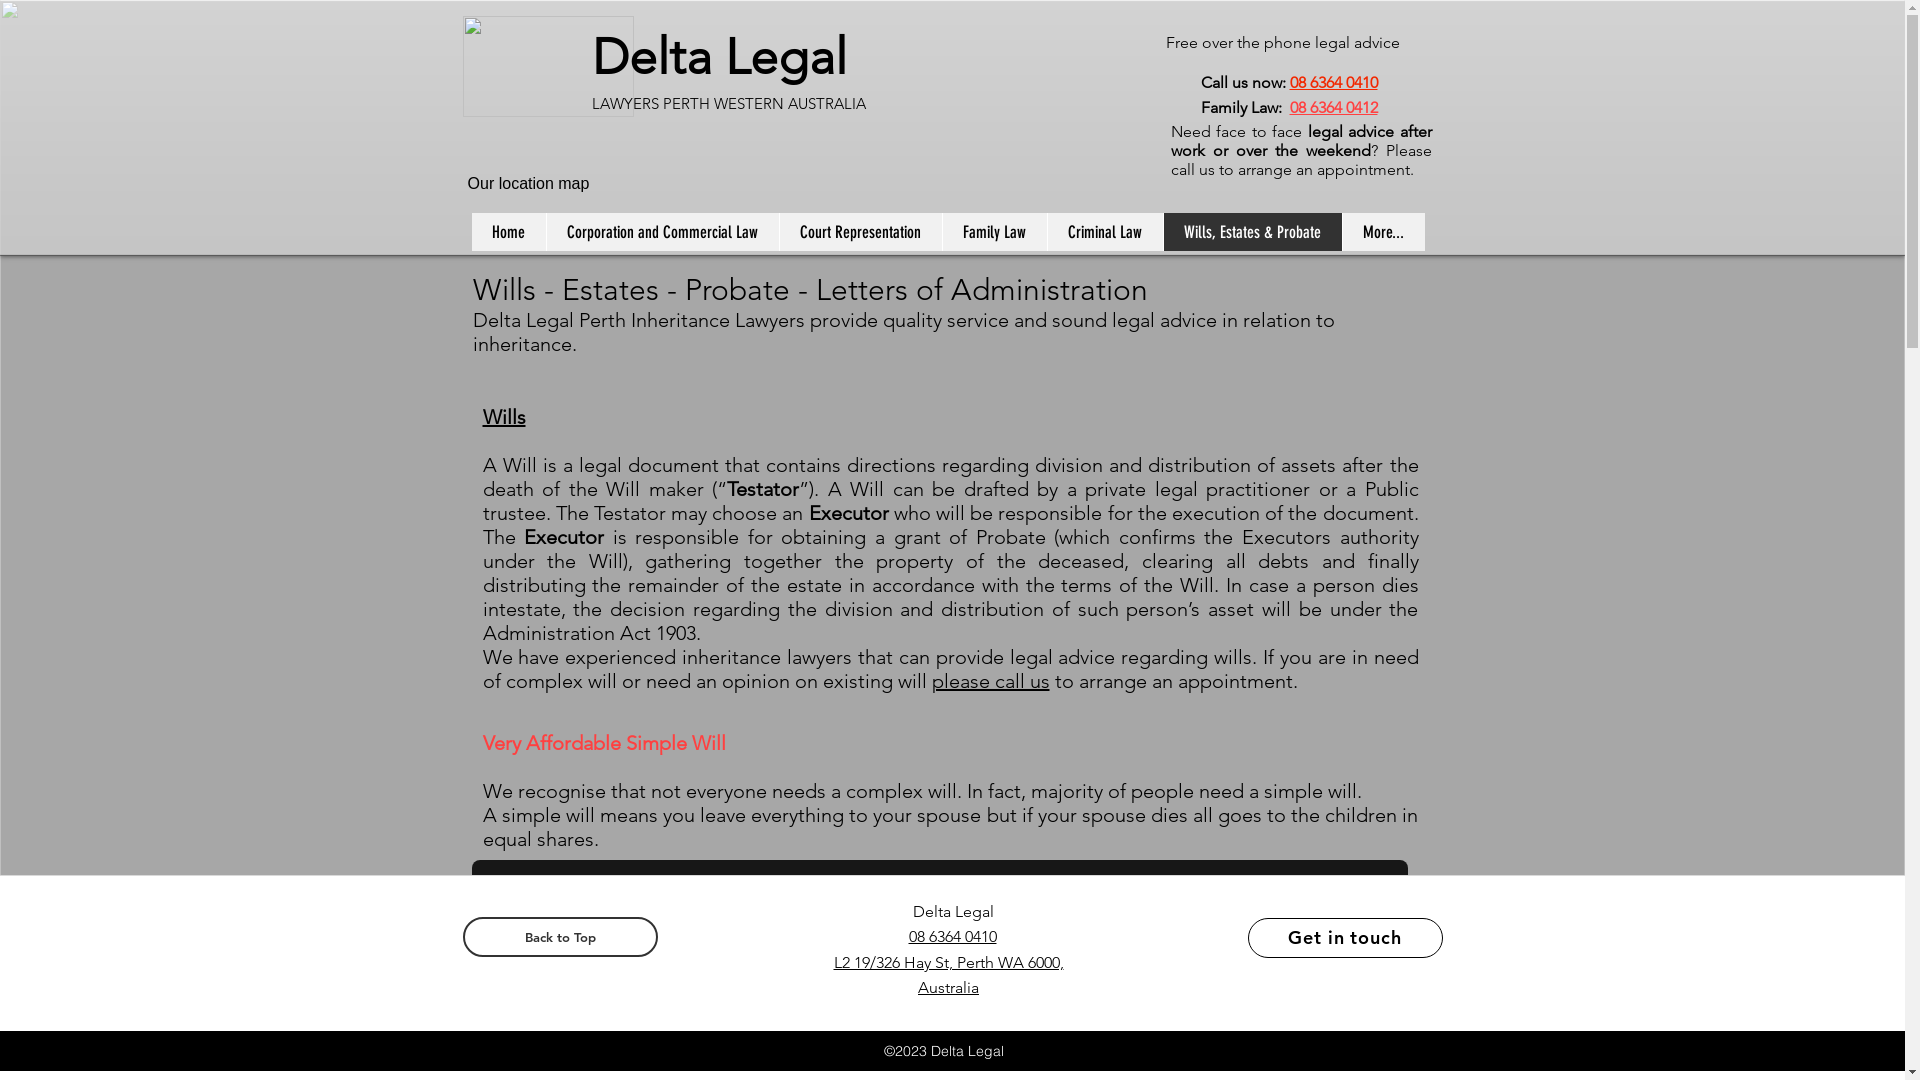  What do you see at coordinates (952, 936) in the screenshot?
I see `08 6364 0410` at bounding box center [952, 936].